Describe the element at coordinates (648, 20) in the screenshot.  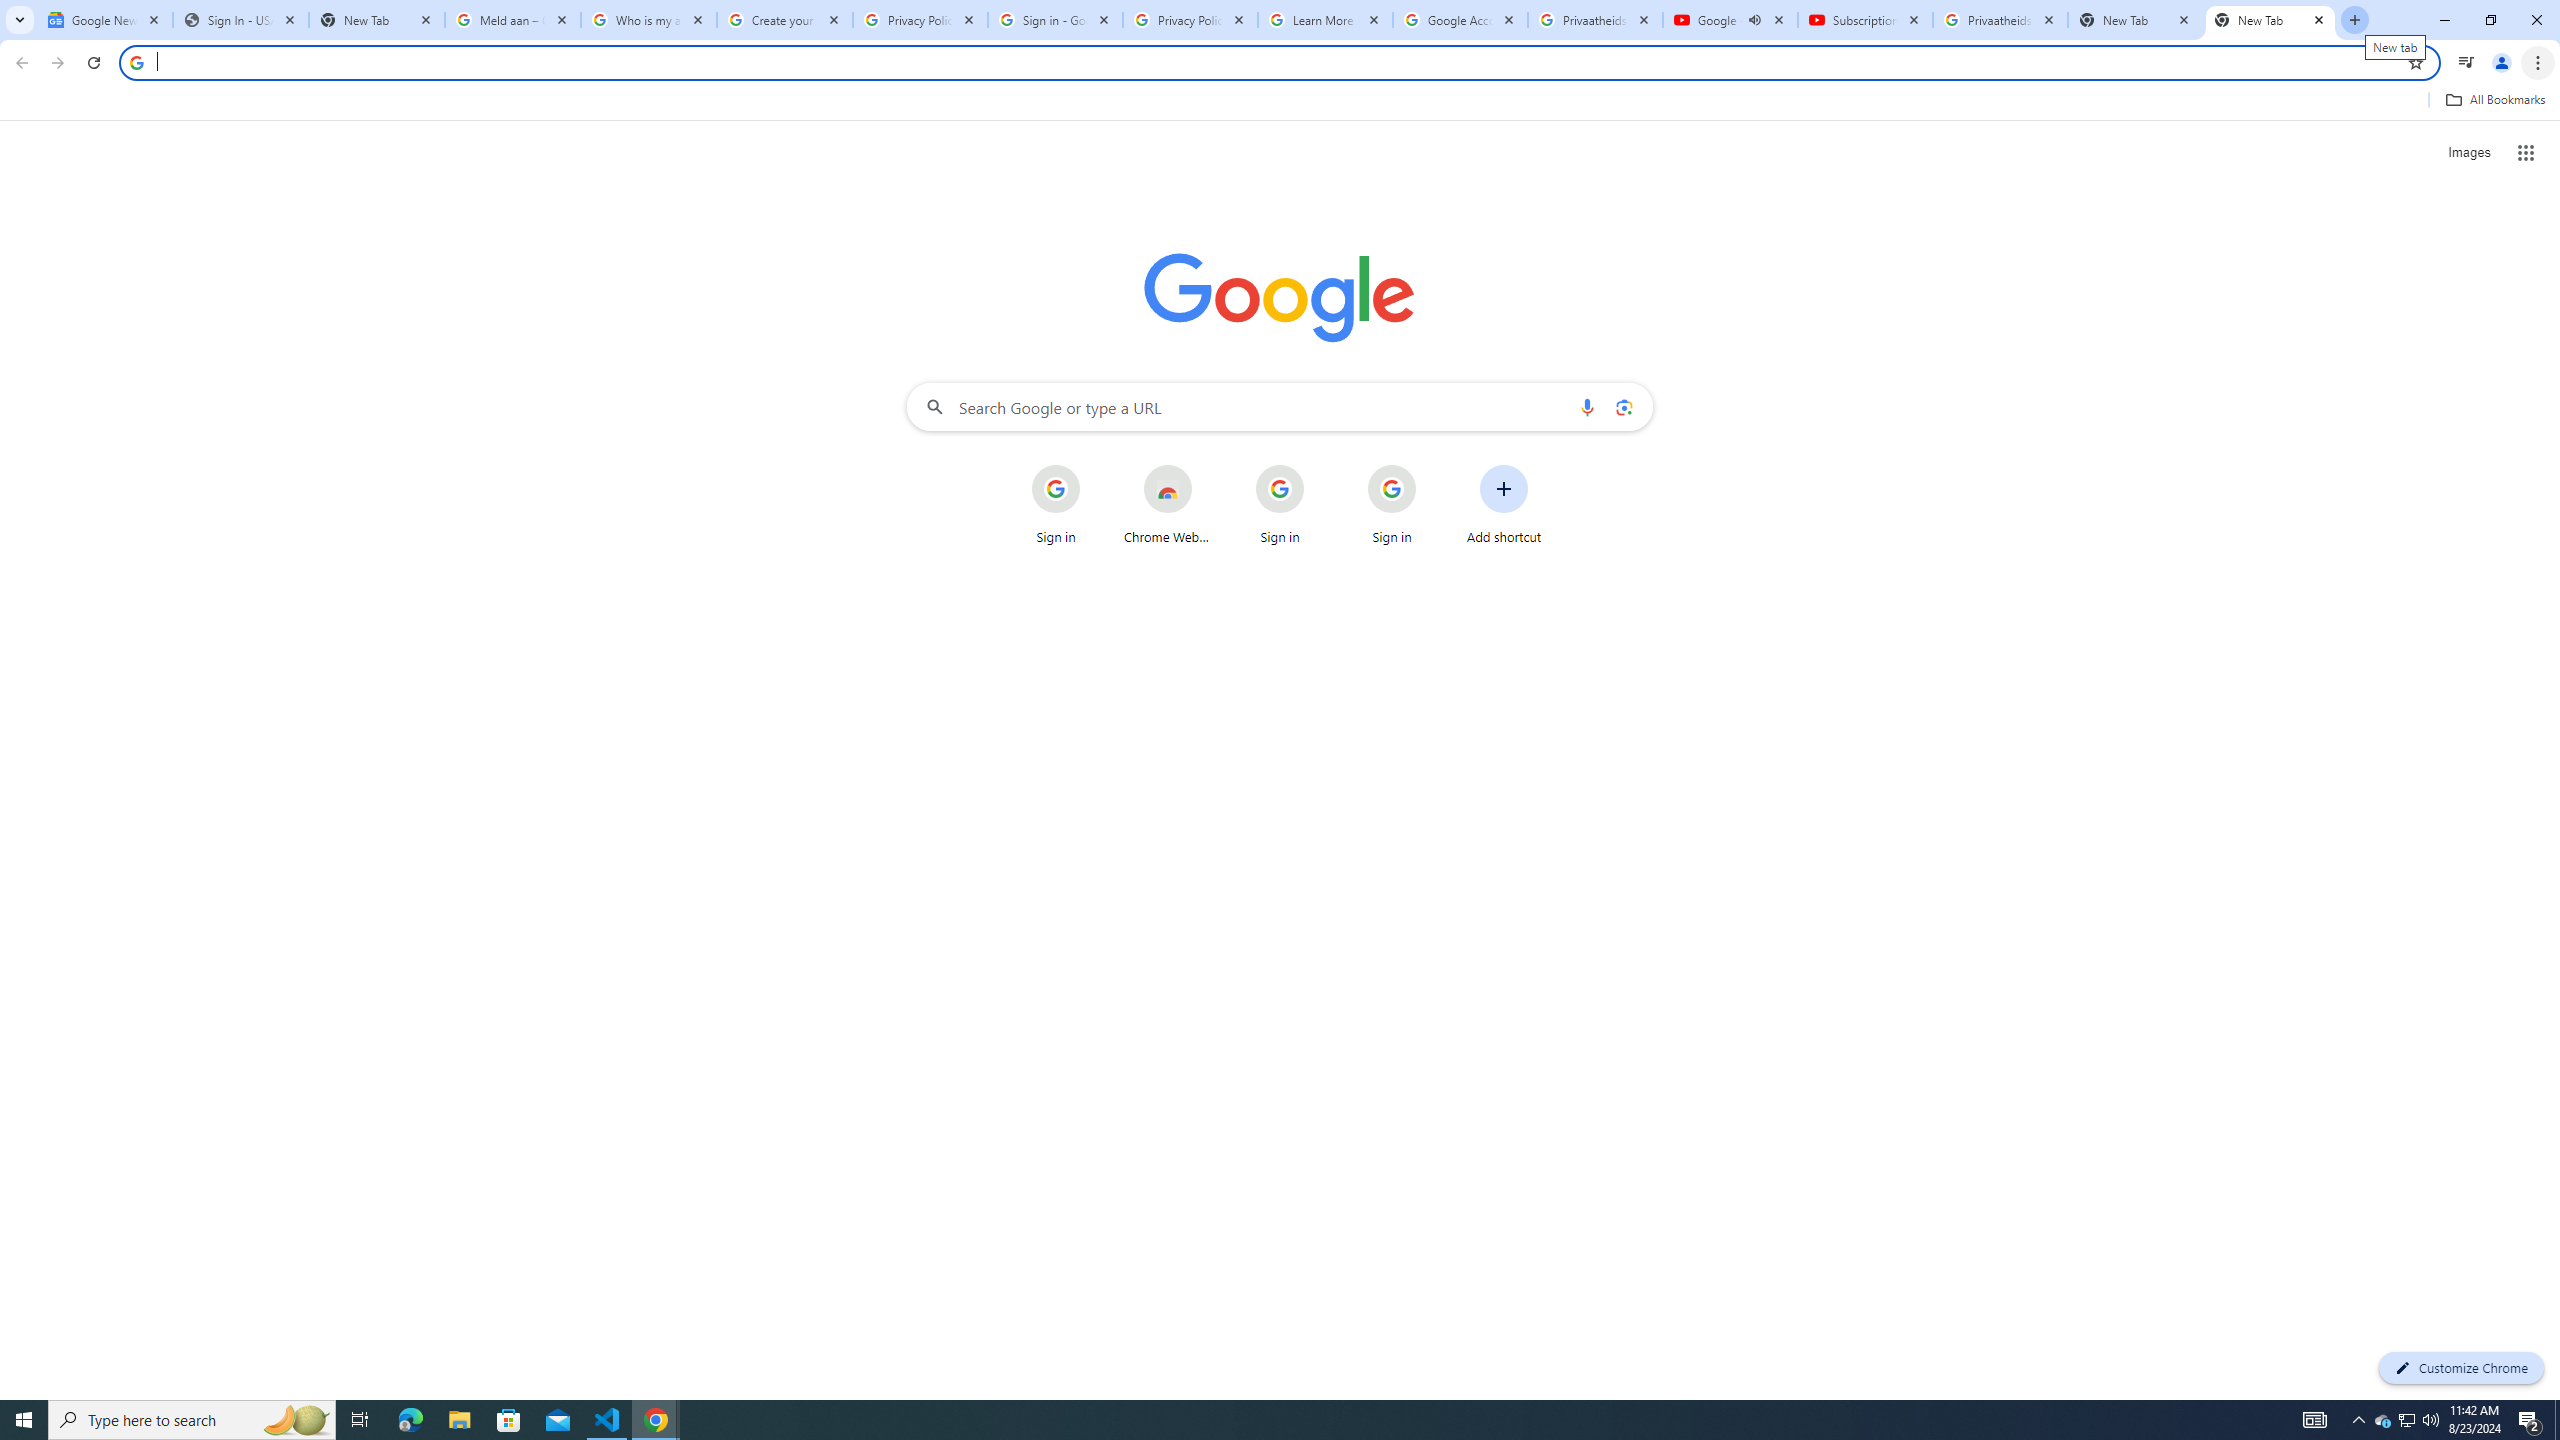
I see `Who is my administrator? - Google Account Help` at that location.